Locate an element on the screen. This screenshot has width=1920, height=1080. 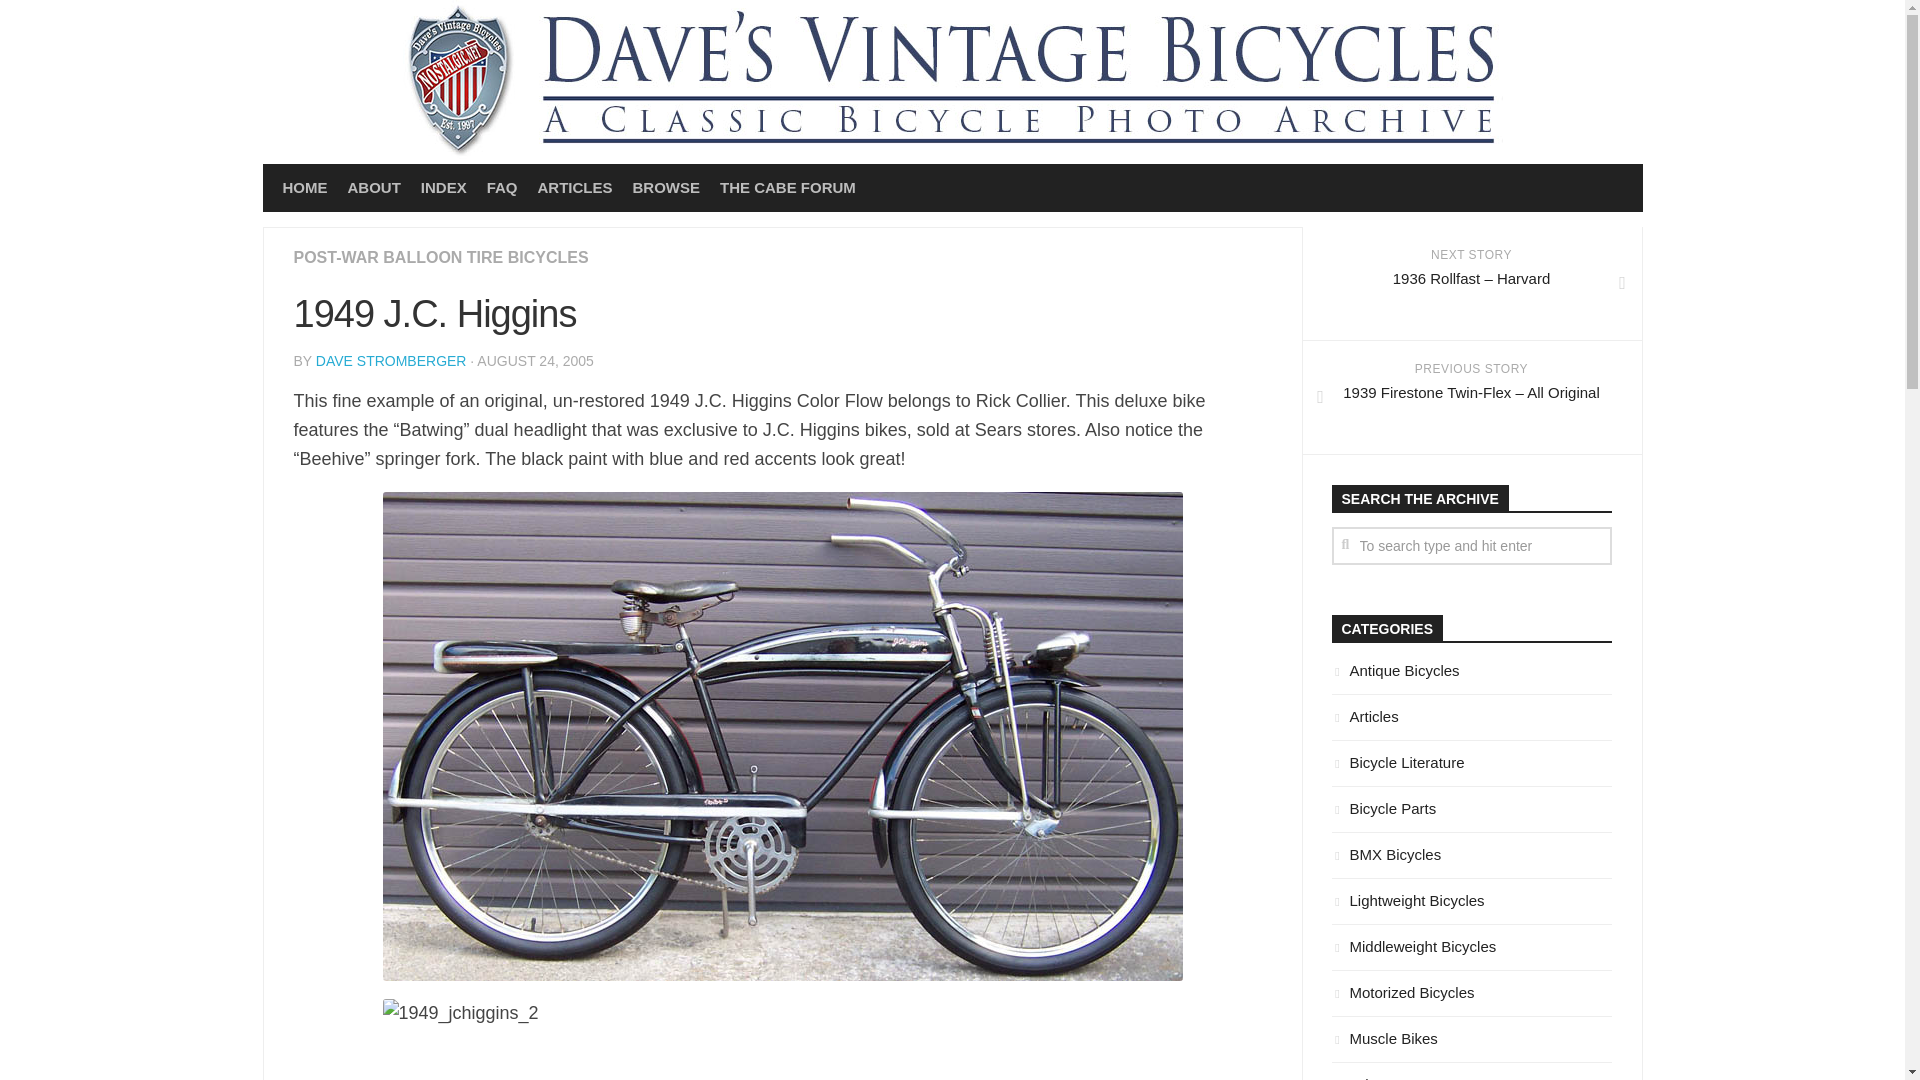
Motorized Bicycles is located at coordinates (1403, 992).